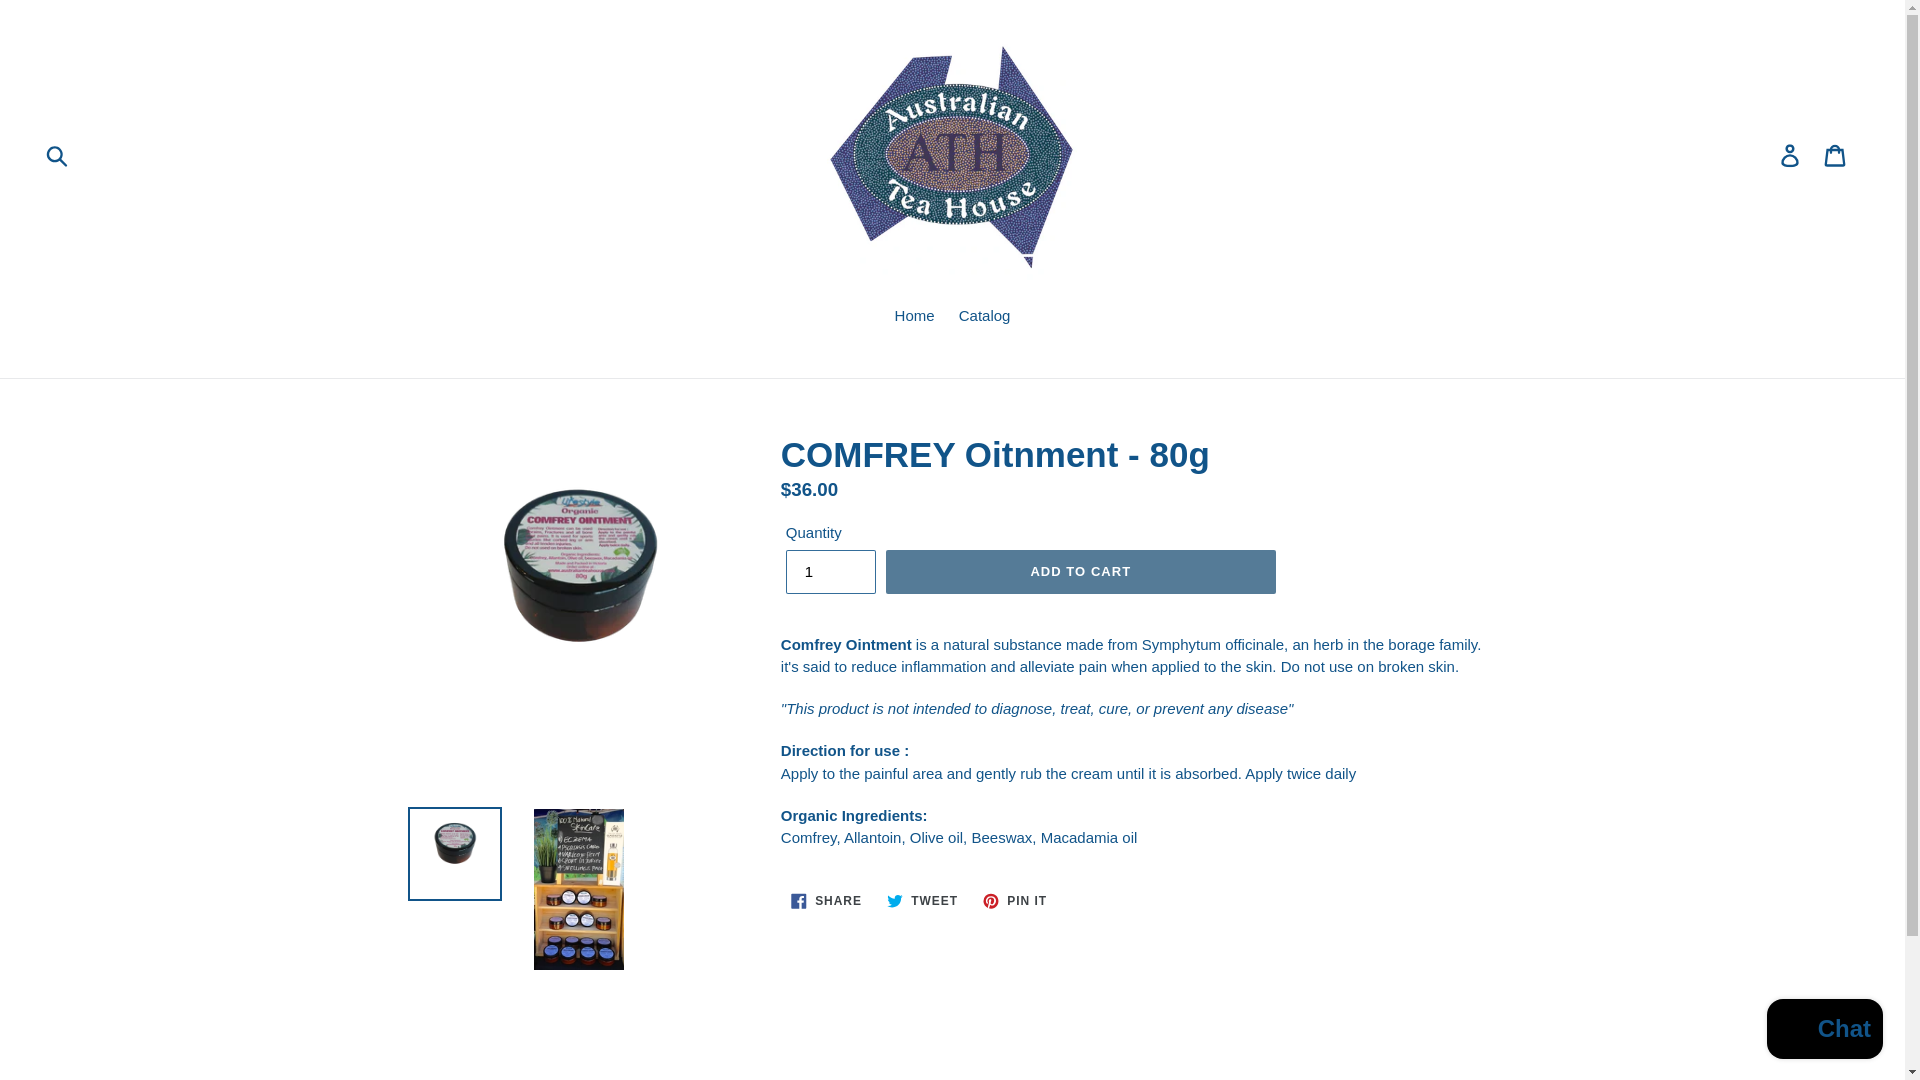 This screenshot has width=1920, height=1080. I want to click on Submit, so click(58, 154).